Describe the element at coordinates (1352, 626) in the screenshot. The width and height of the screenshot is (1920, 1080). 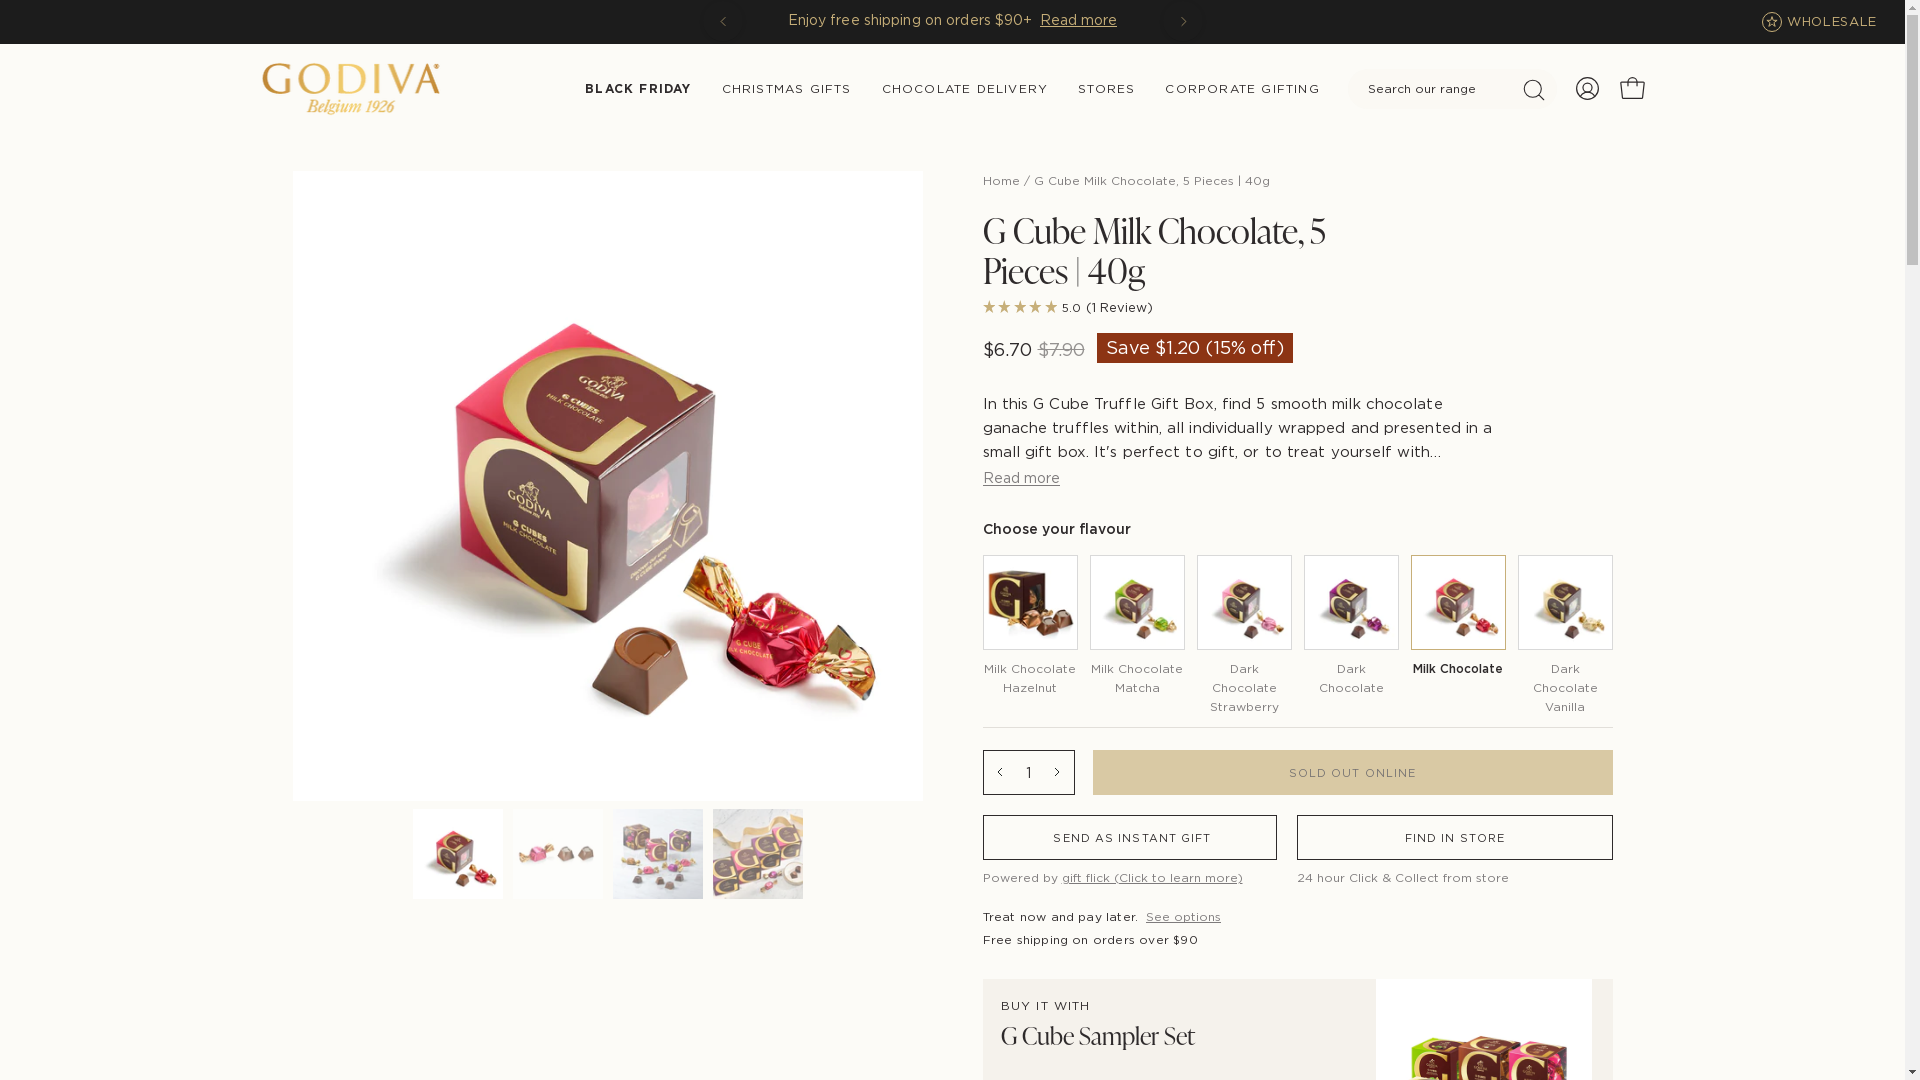
I see `Dark Chocolate` at that location.